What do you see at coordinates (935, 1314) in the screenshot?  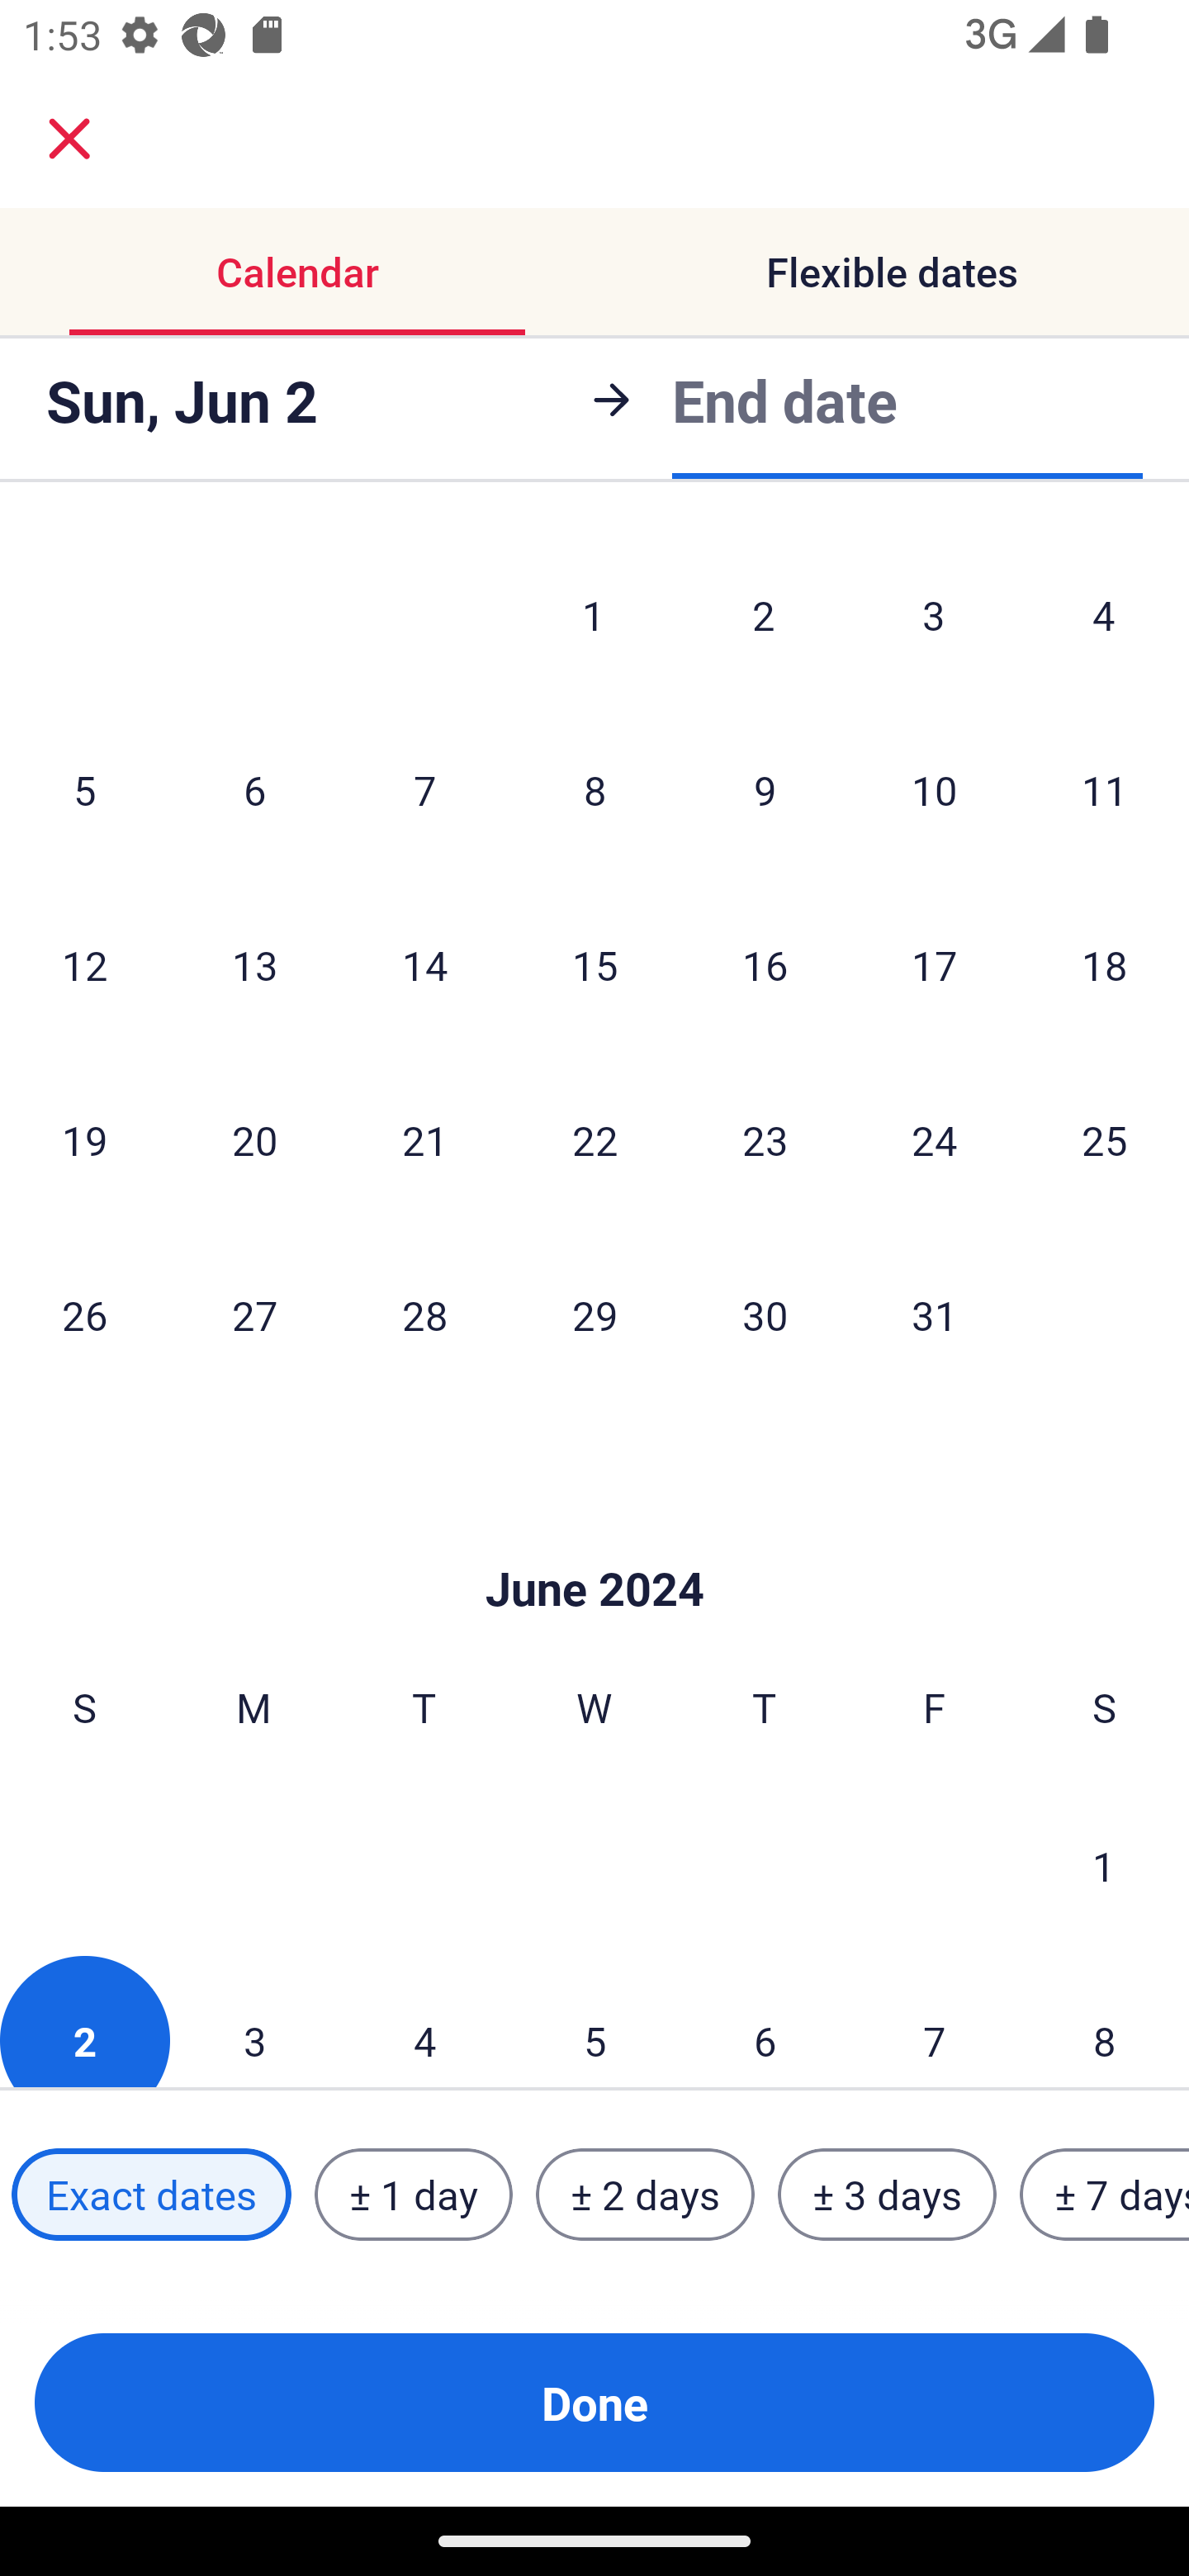 I see `31 Friday, May 31, 2024` at bounding box center [935, 1314].